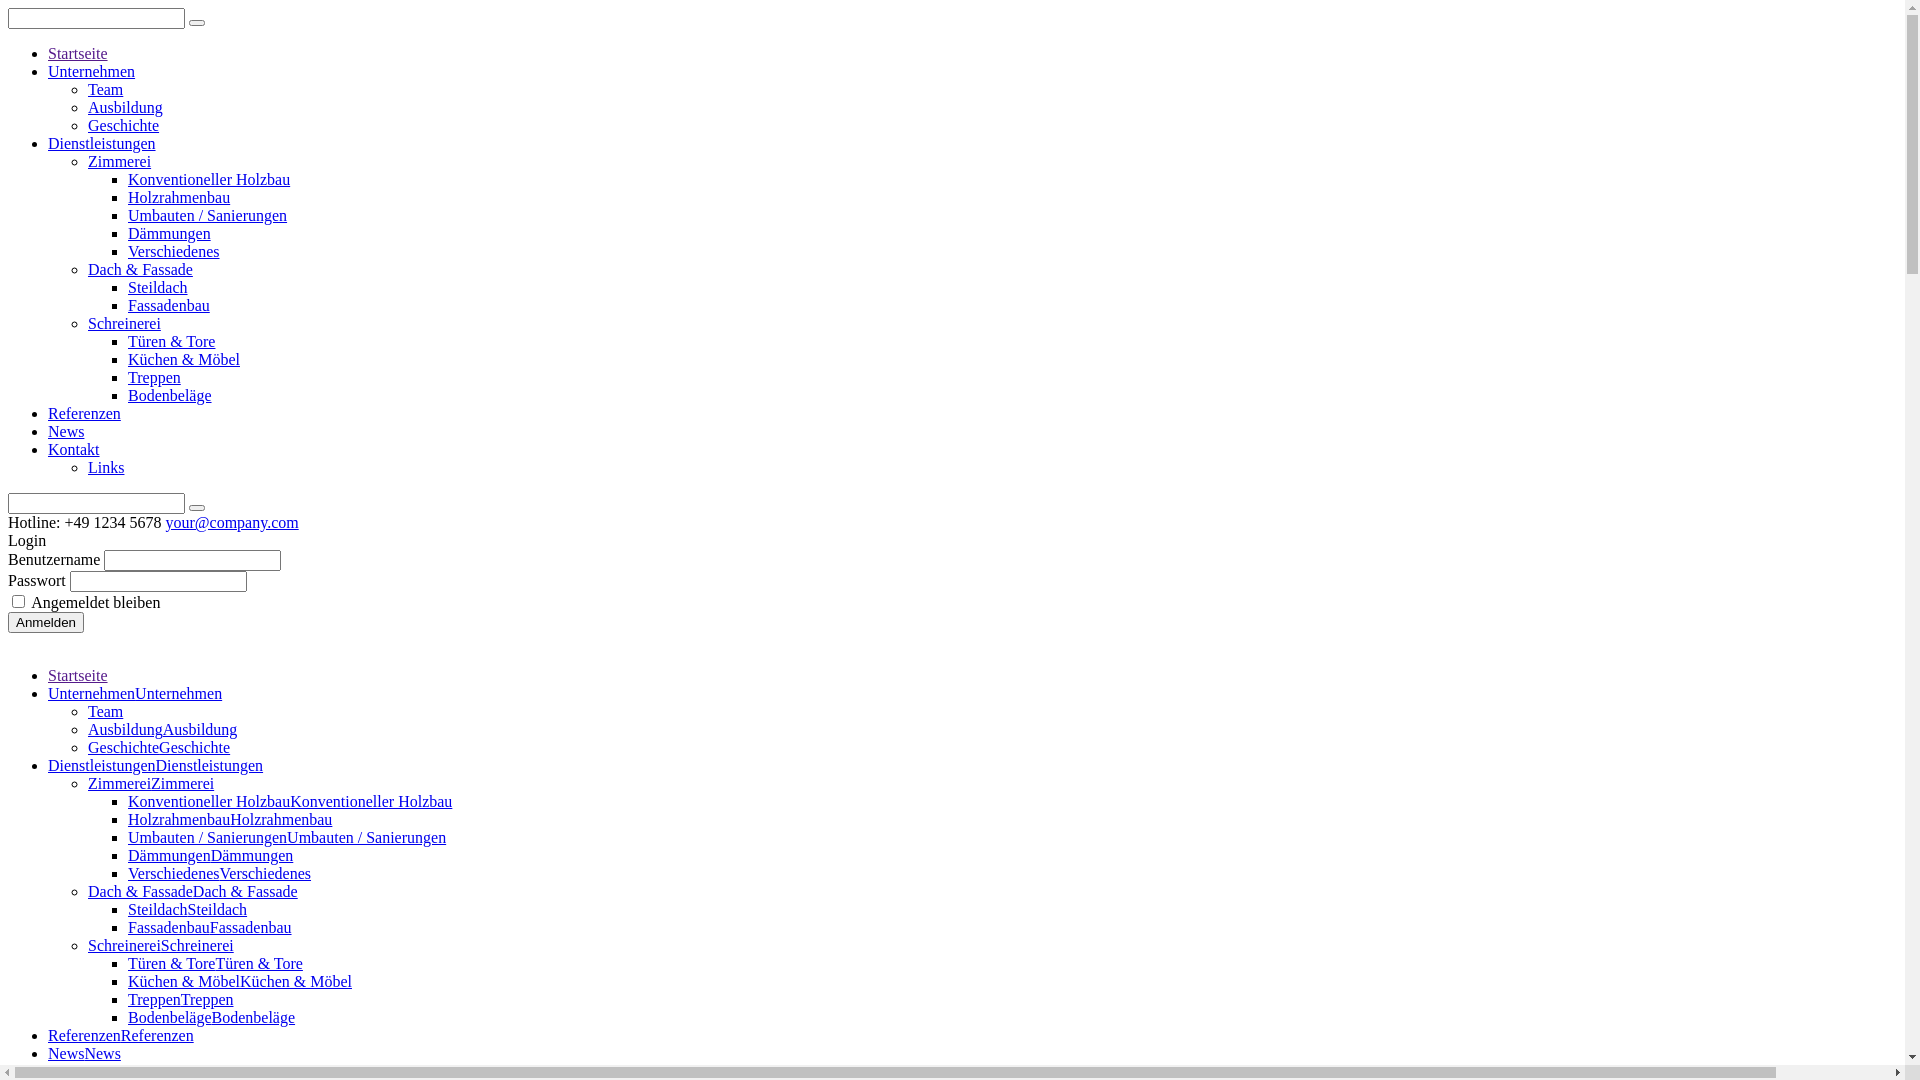 The image size is (1920, 1080). I want to click on SchreinereiSchreinerei, so click(161, 946).